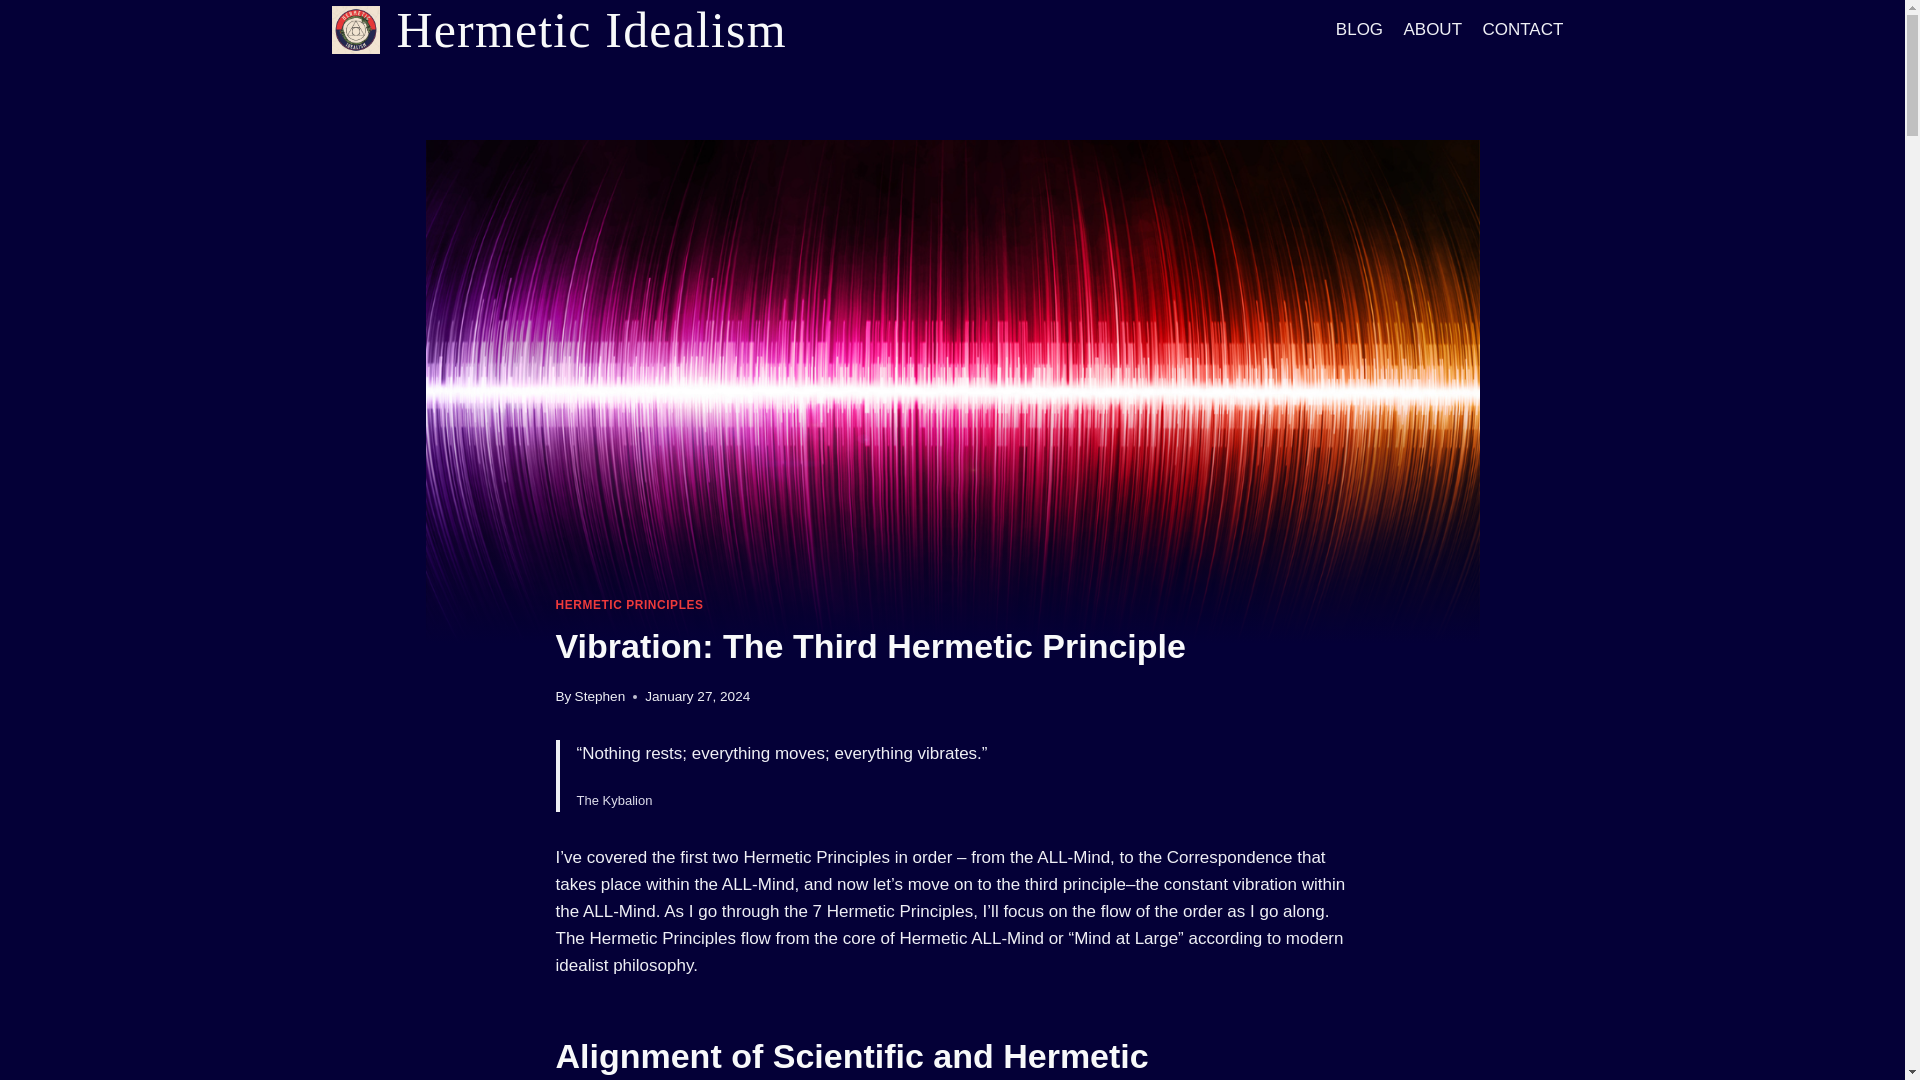 The width and height of the screenshot is (1920, 1080). Describe the element at coordinates (1432, 30) in the screenshot. I see `ABOUT` at that location.